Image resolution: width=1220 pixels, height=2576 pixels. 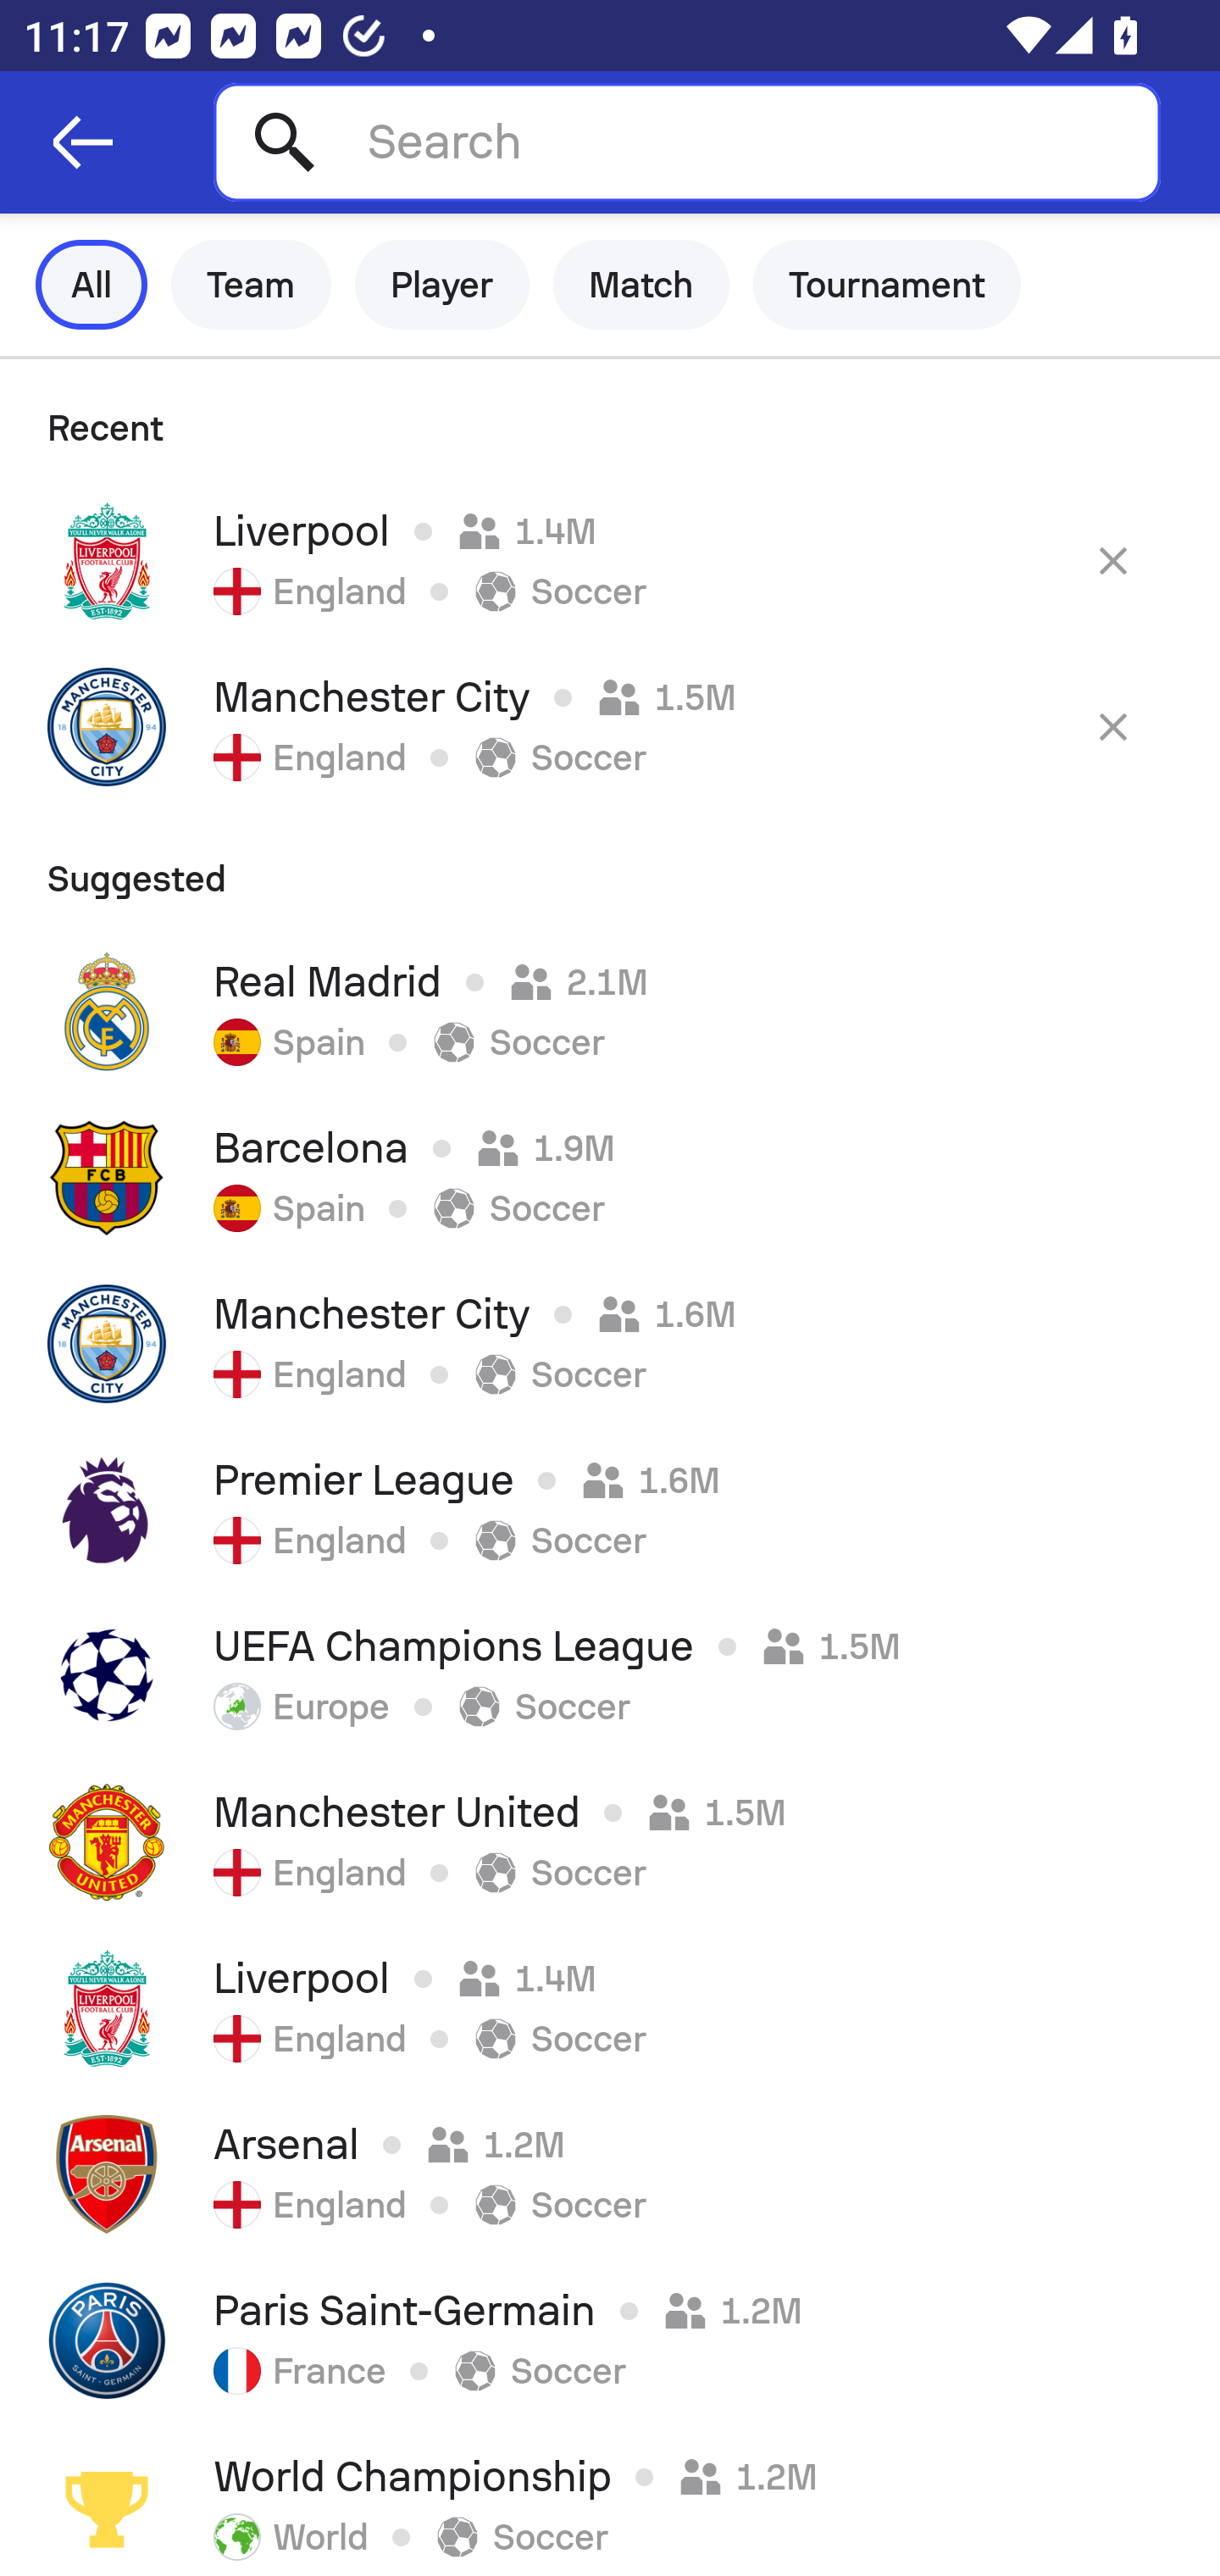 What do you see at coordinates (686, 142) in the screenshot?
I see `Search` at bounding box center [686, 142].